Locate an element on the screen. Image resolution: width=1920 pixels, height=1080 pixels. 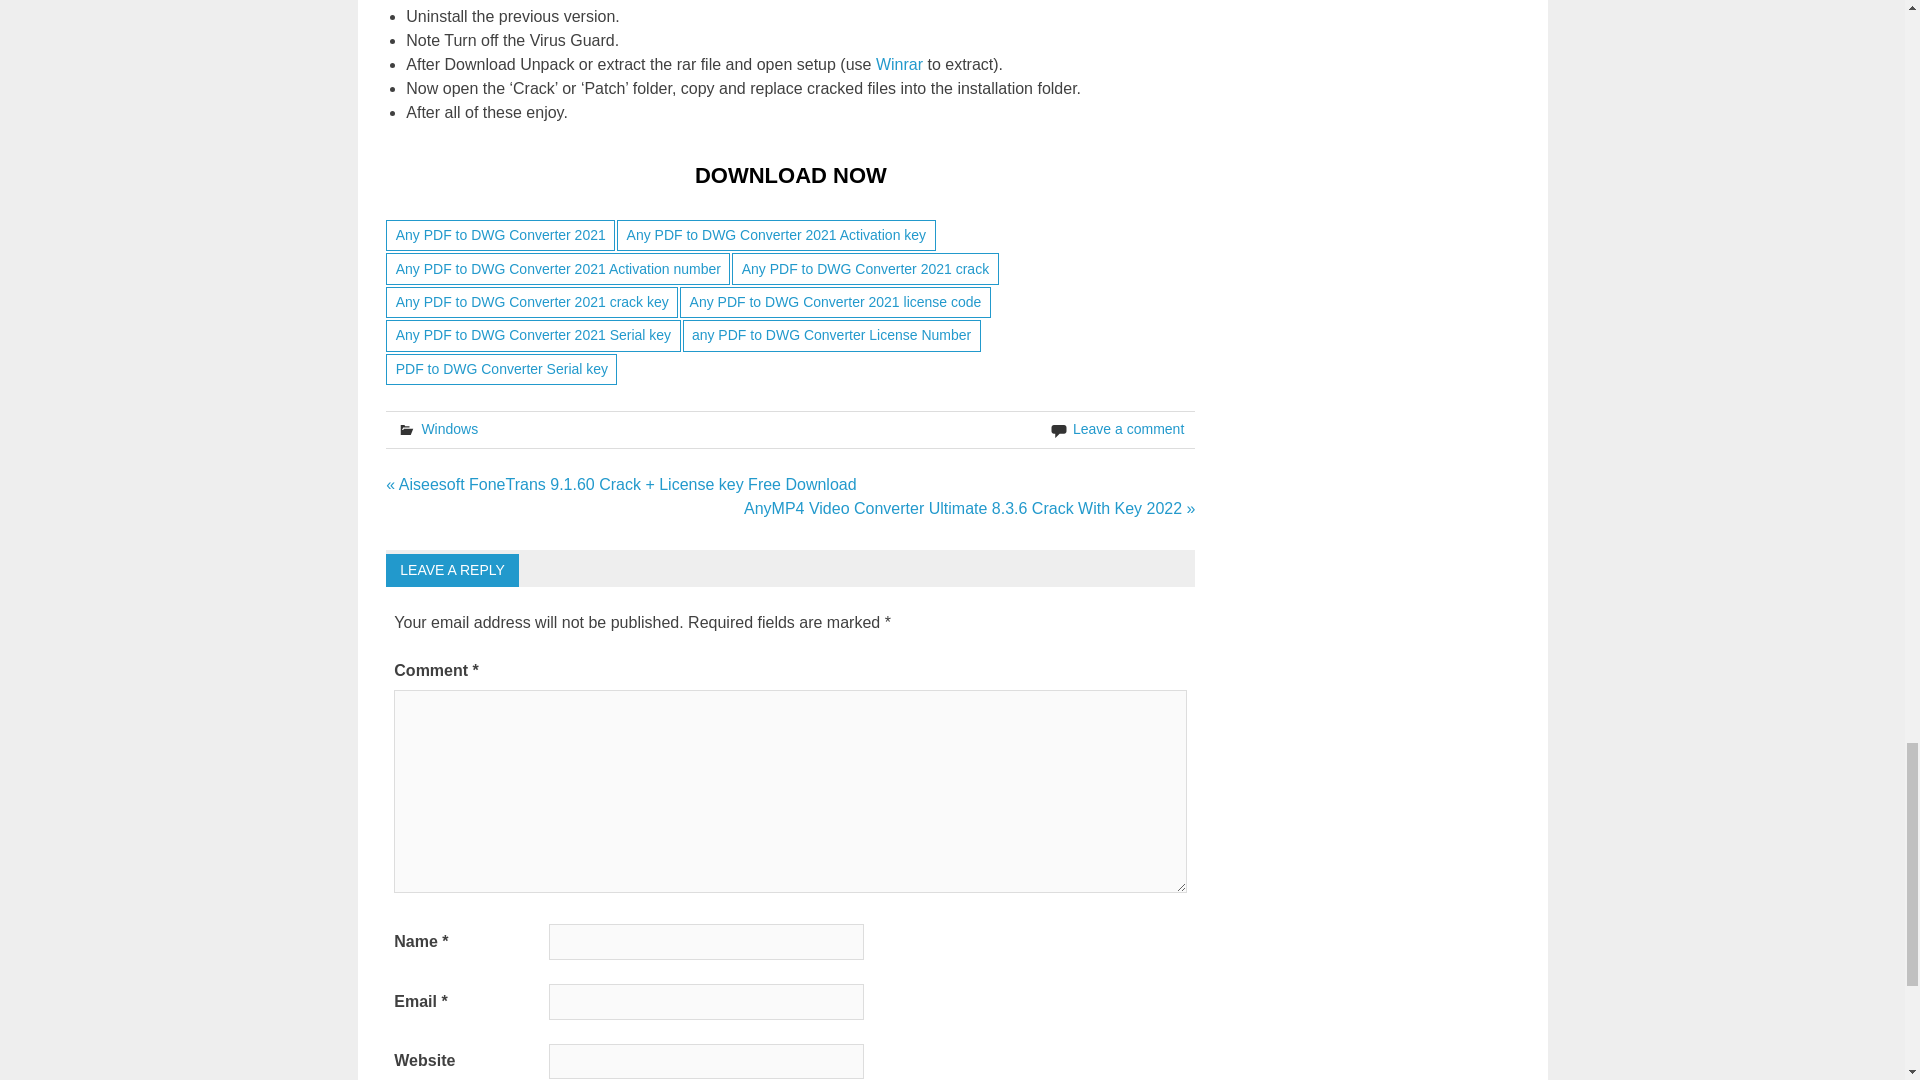
Windows is located at coordinates (449, 429).